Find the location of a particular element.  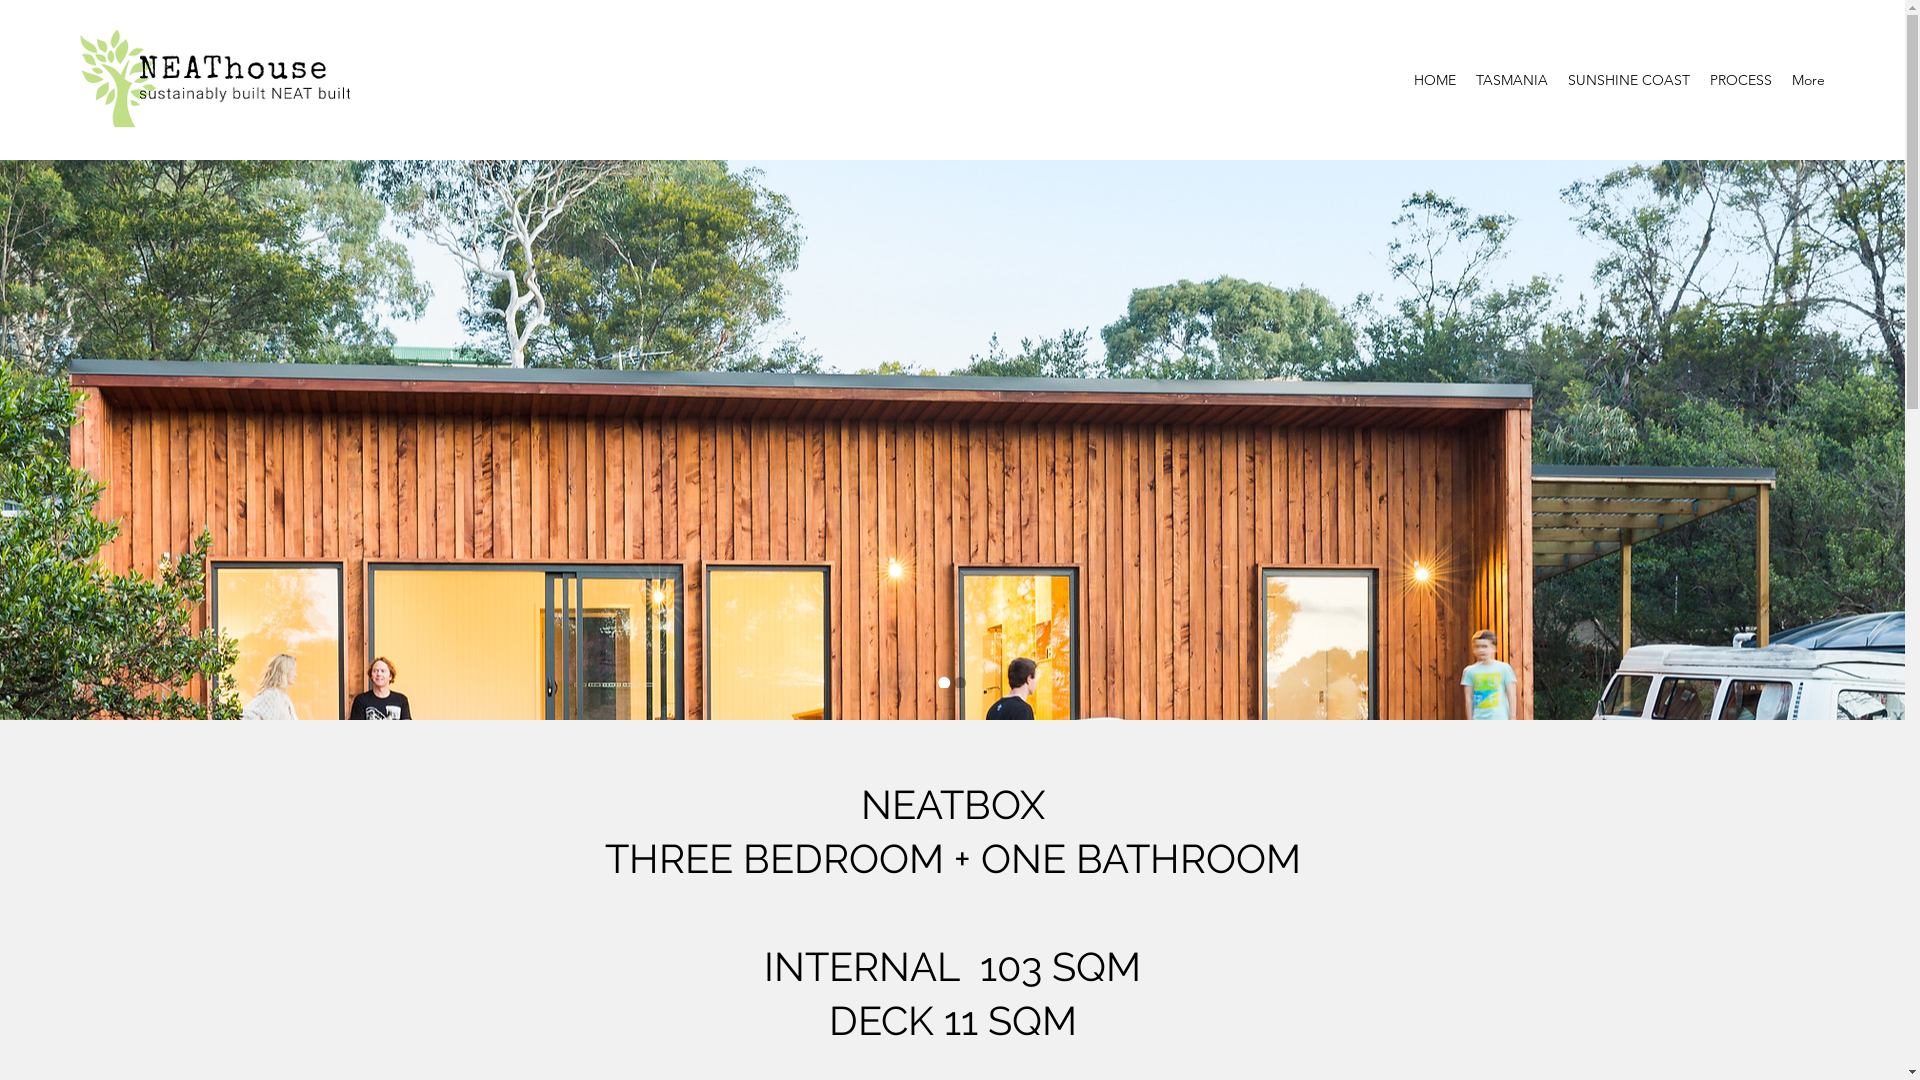

PROCESS is located at coordinates (1741, 80).